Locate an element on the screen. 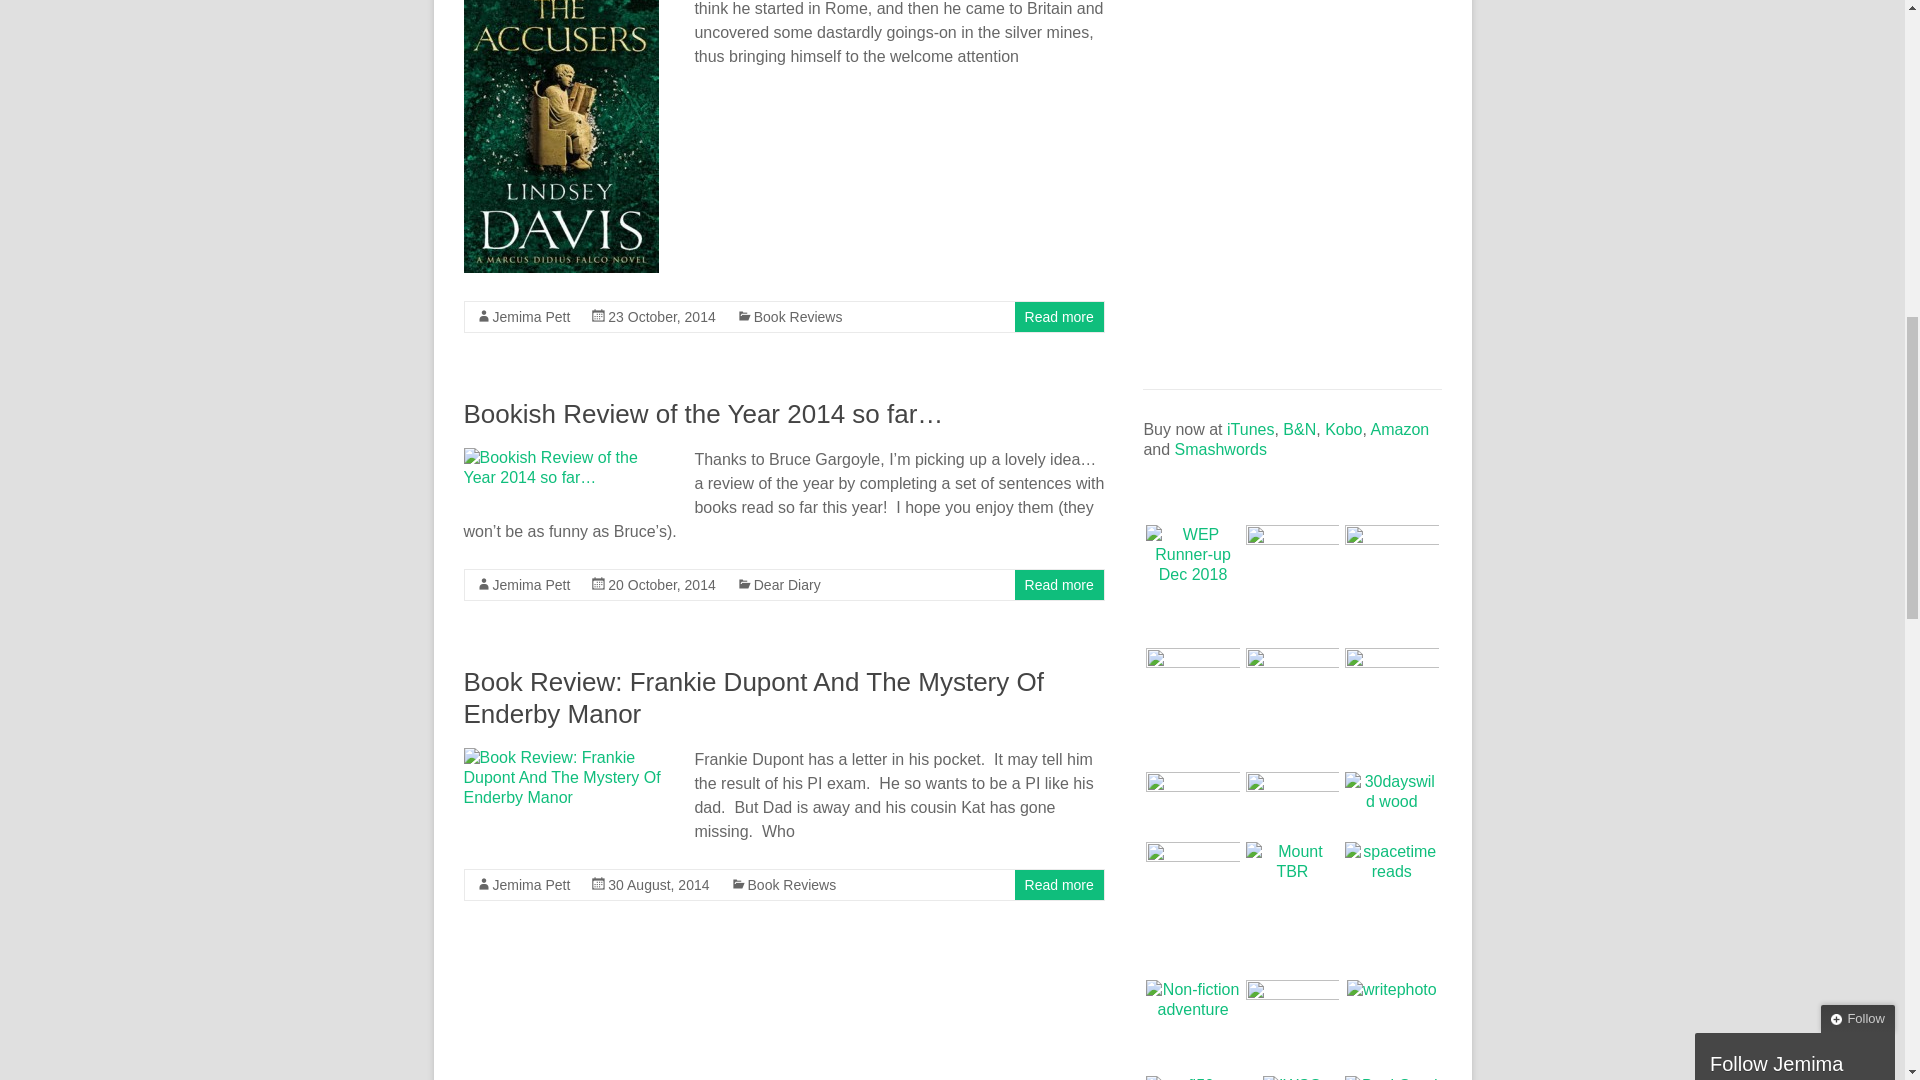 The image size is (1920, 1080). Email Address is located at coordinates (1791, 158).